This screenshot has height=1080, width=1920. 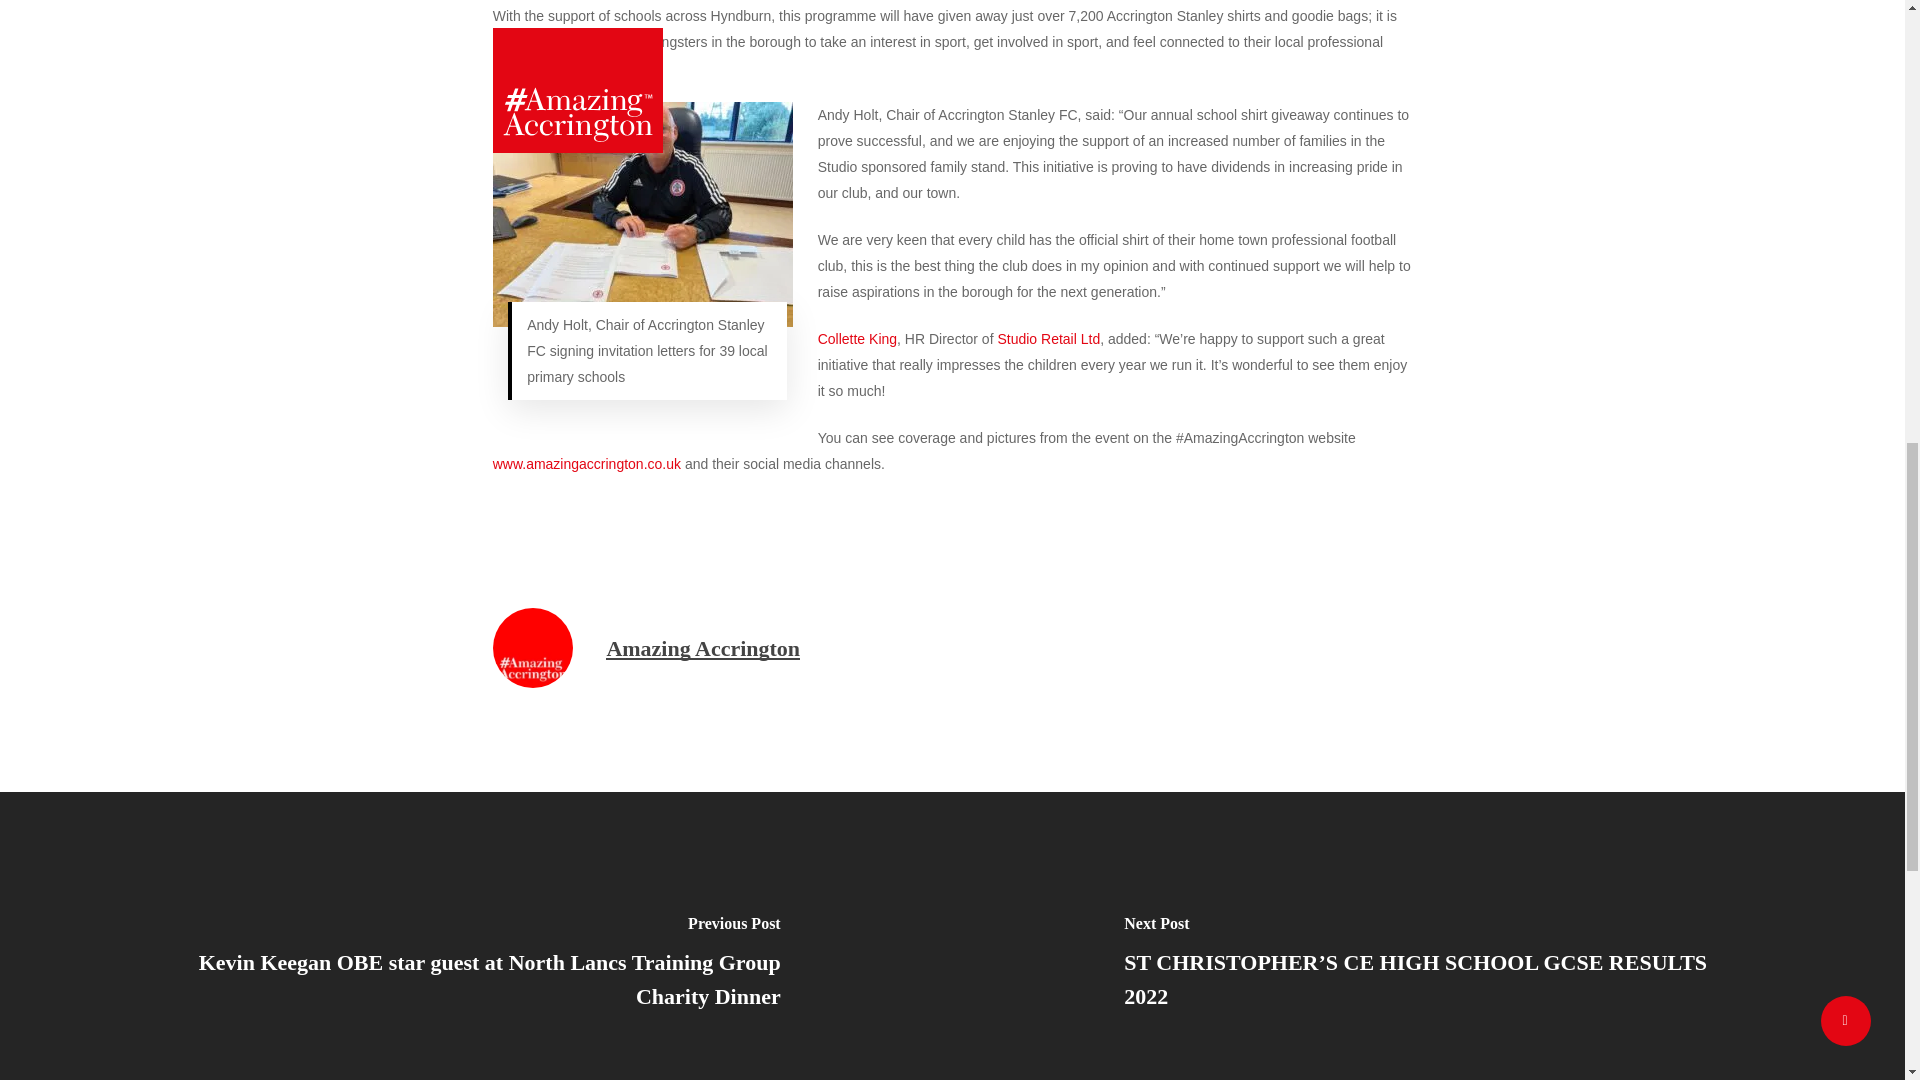 What do you see at coordinates (703, 648) in the screenshot?
I see `Amazing Accrington` at bounding box center [703, 648].